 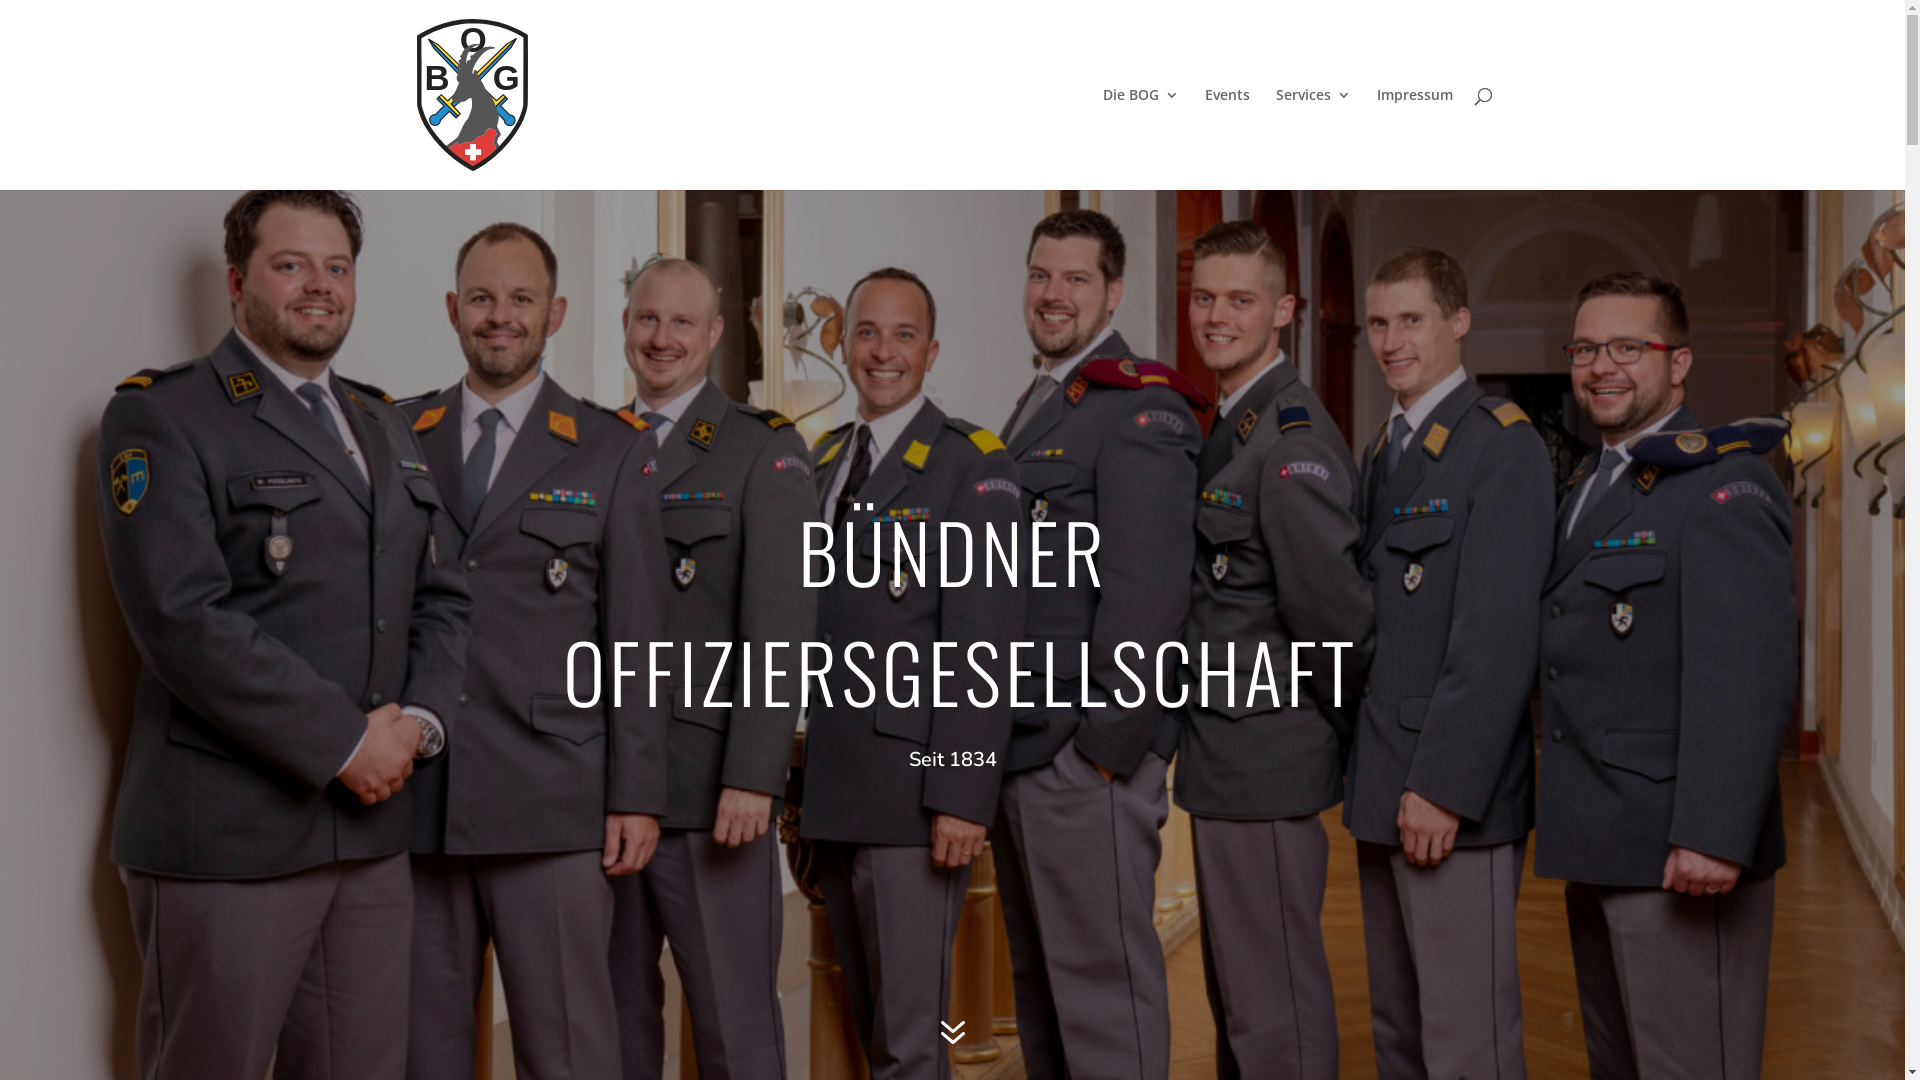 What do you see at coordinates (1414, 139) in the screenshot?
I see `Impressum` at bounding box center [1414, 139].